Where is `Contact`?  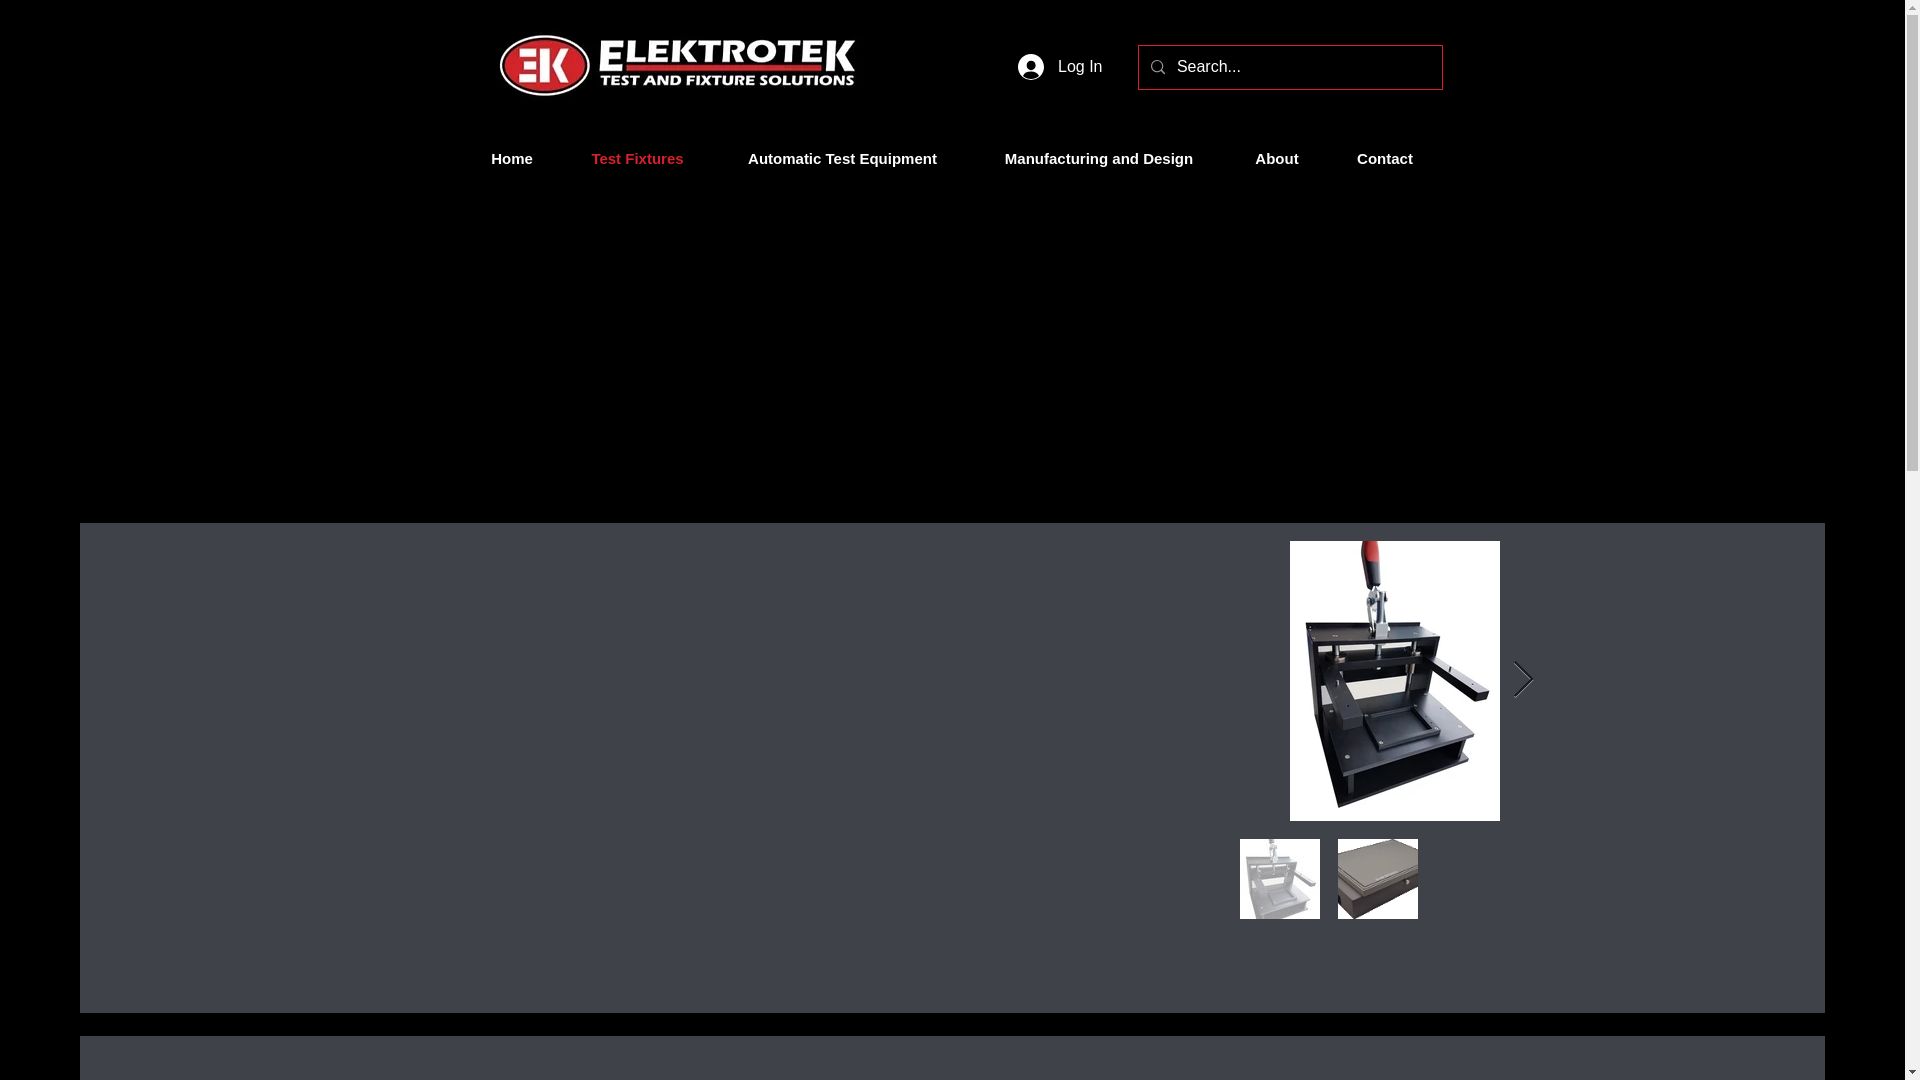
Contact is located at coordinates (1386, 158).